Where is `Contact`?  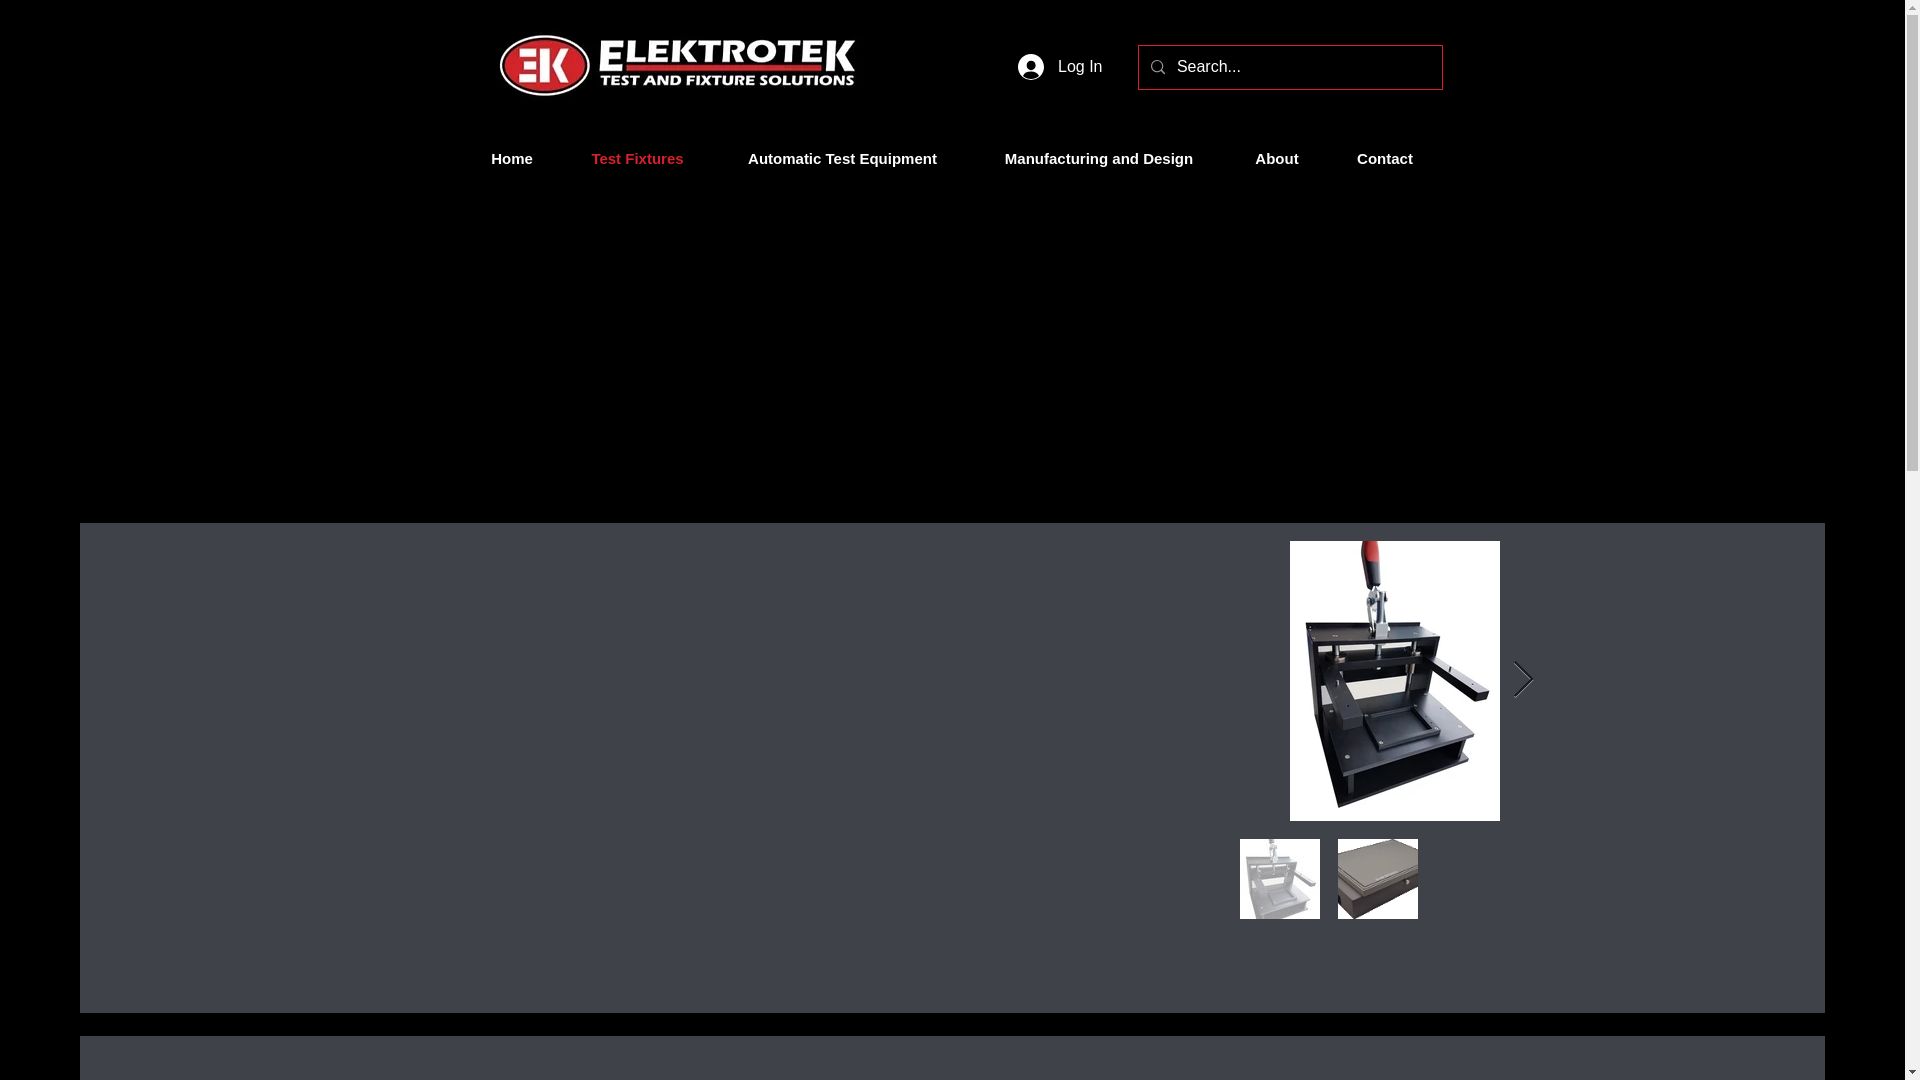
Contact is located at coordinates (1386, 158).